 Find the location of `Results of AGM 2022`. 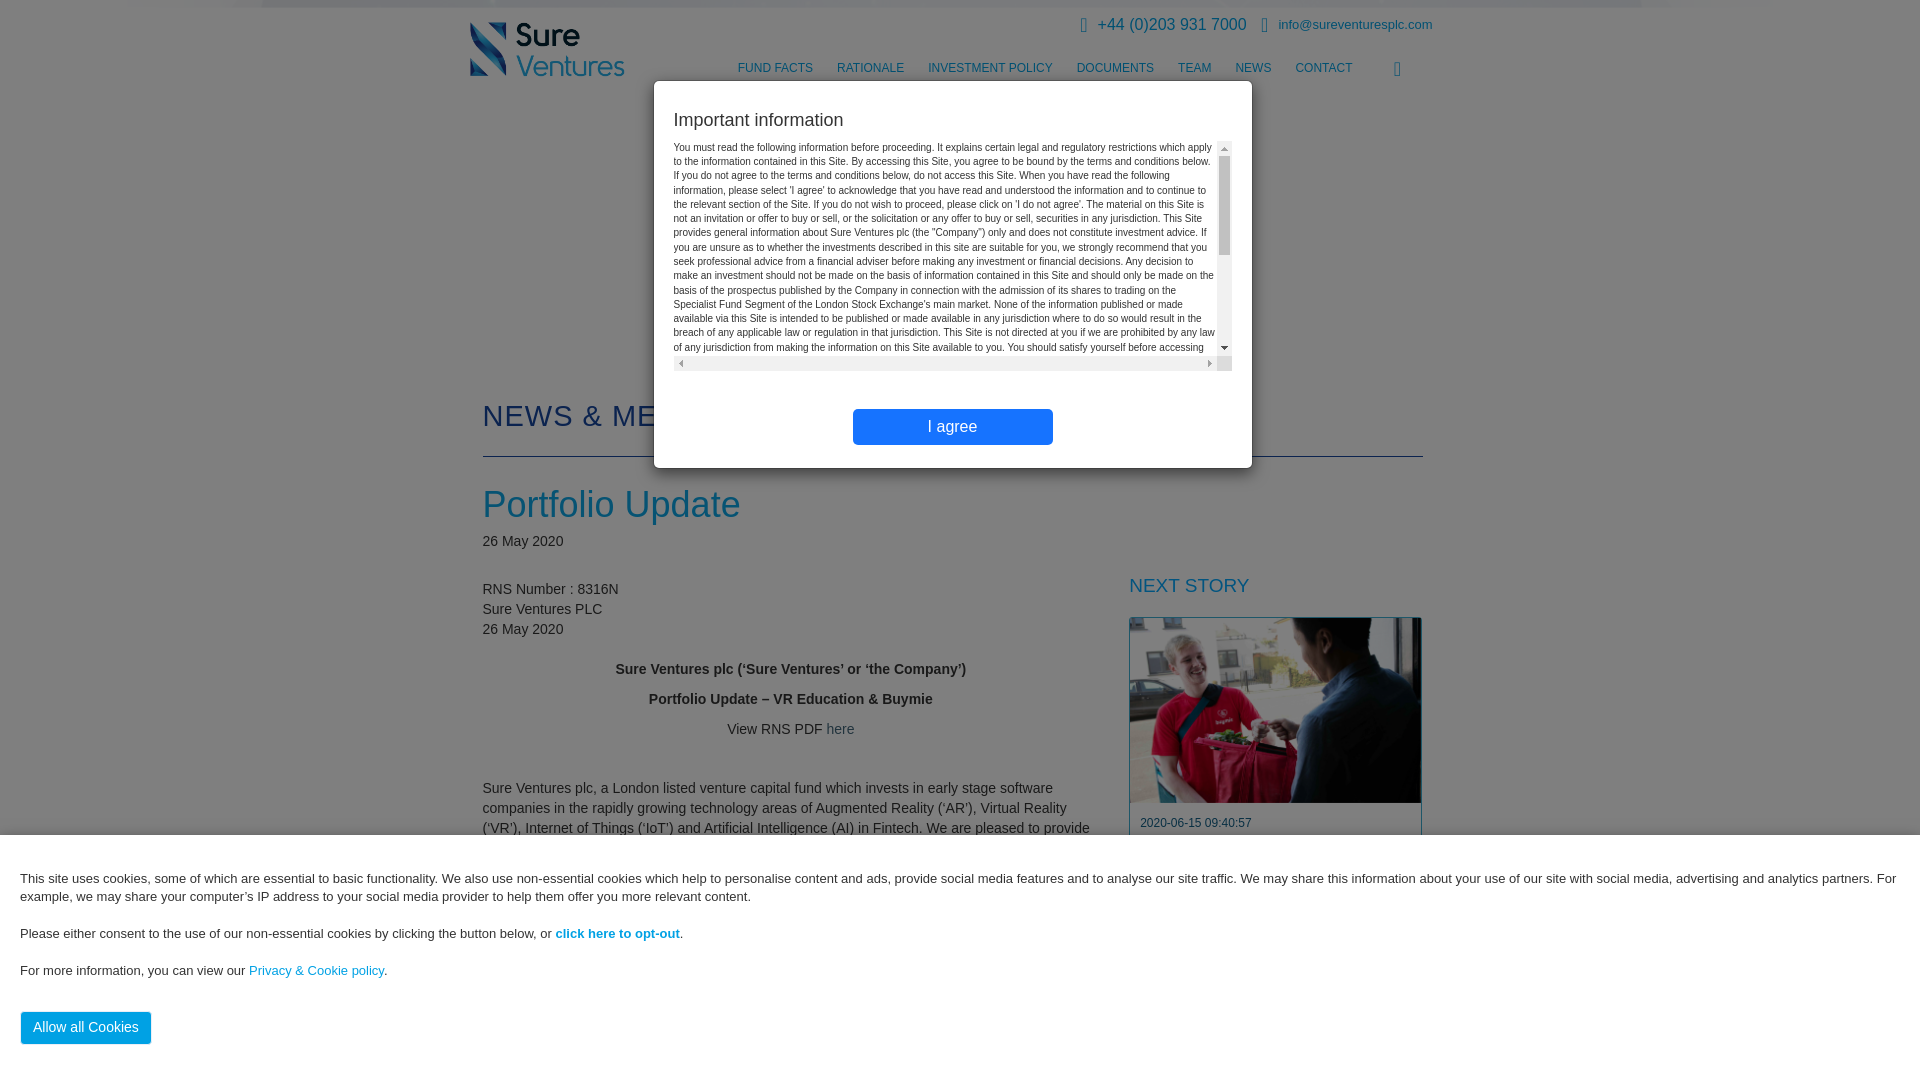

Results of AGM 2022 is located at coordinates (1235, 1008).